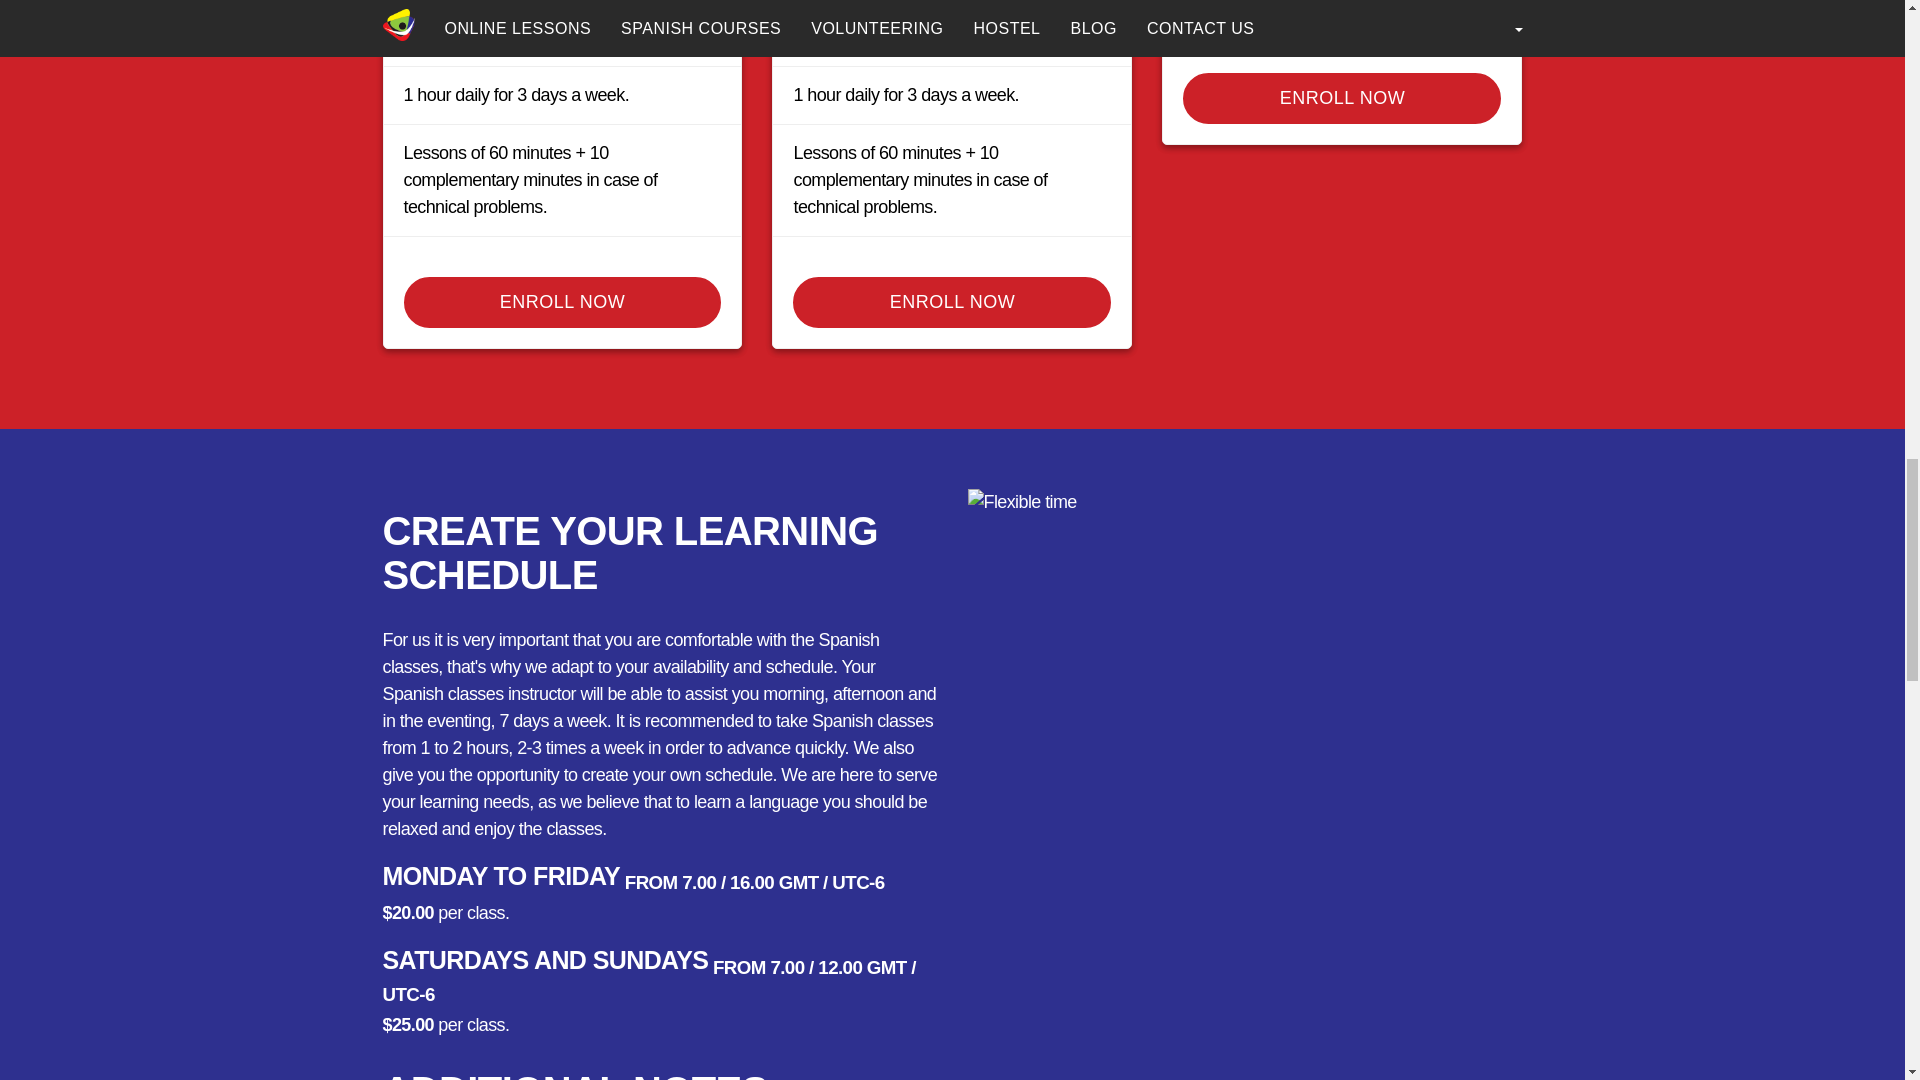  What do you see at coordinates (562, 302) in the screenshot?
I see `ENROLL NOW` at bounding box center [562, 302].